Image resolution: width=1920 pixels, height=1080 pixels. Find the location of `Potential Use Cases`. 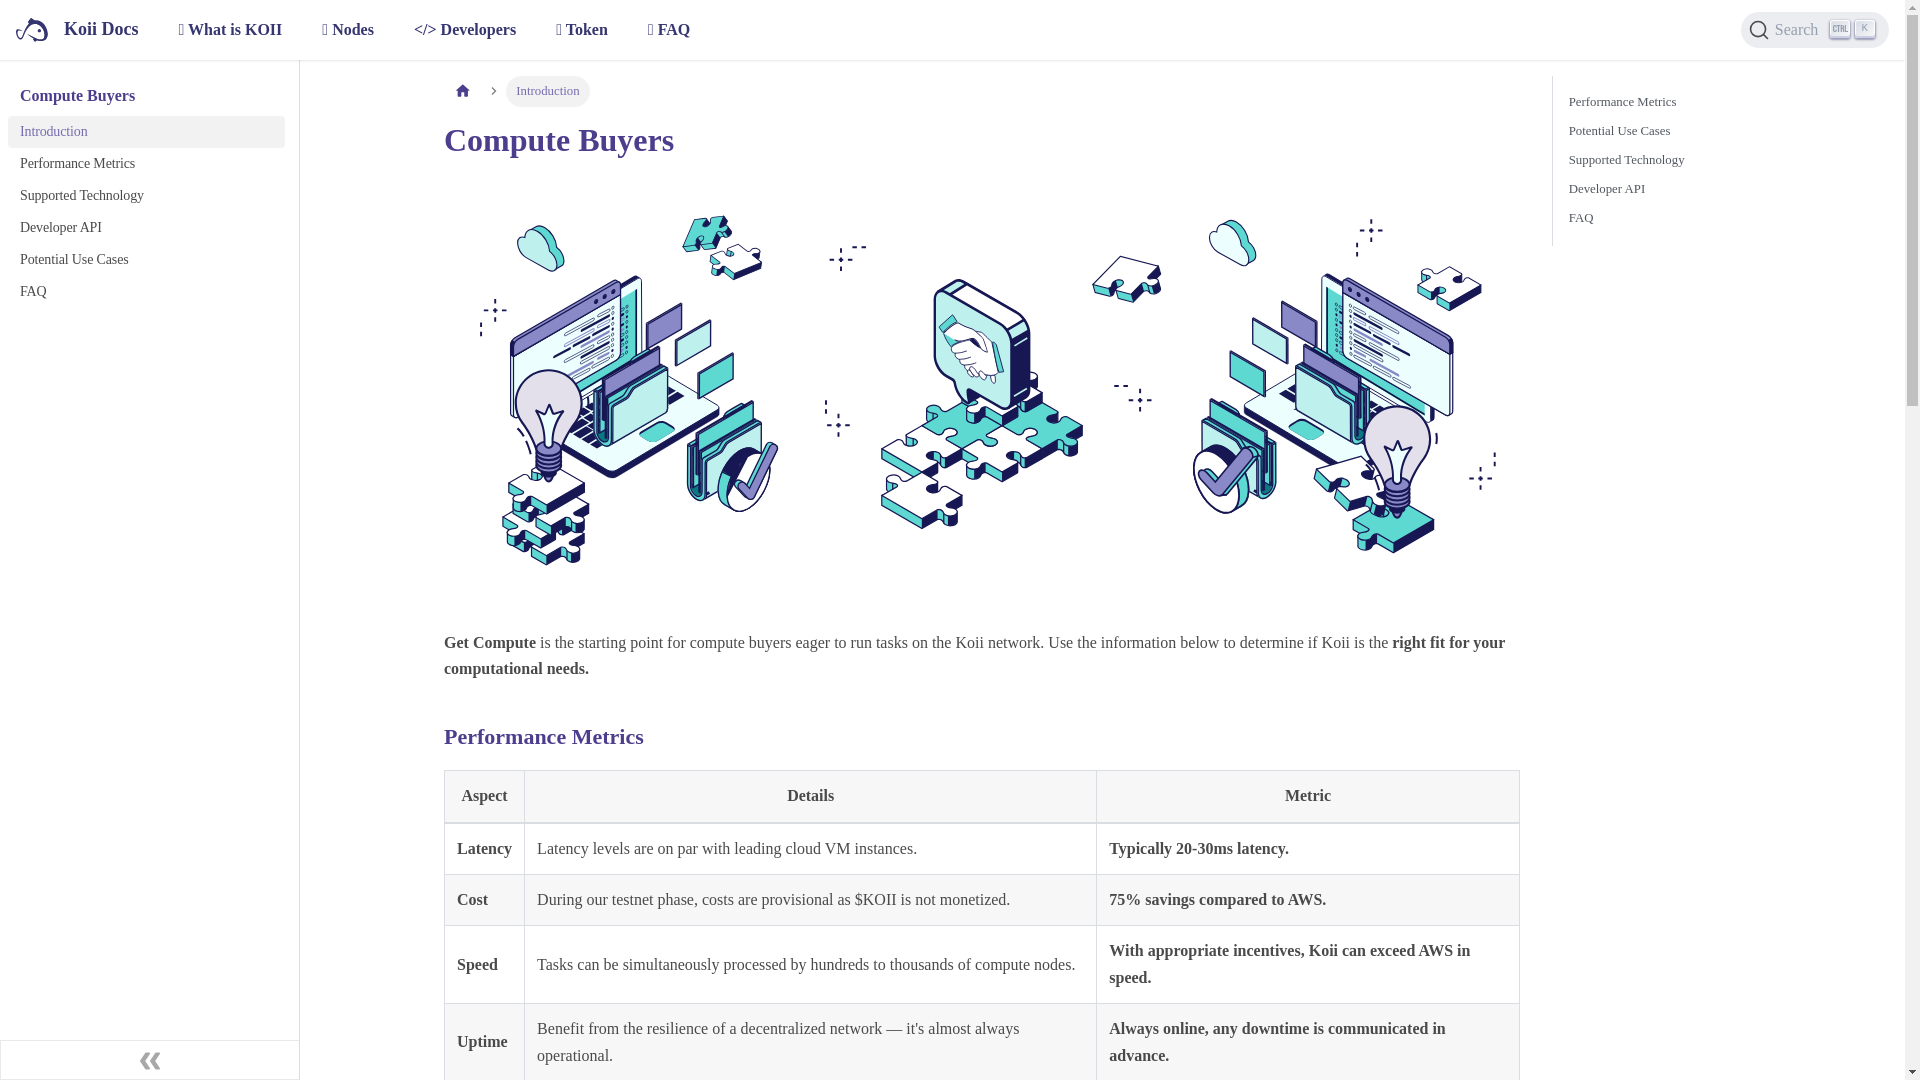

Potential Use Cases is located at coordinates (1724, 218).